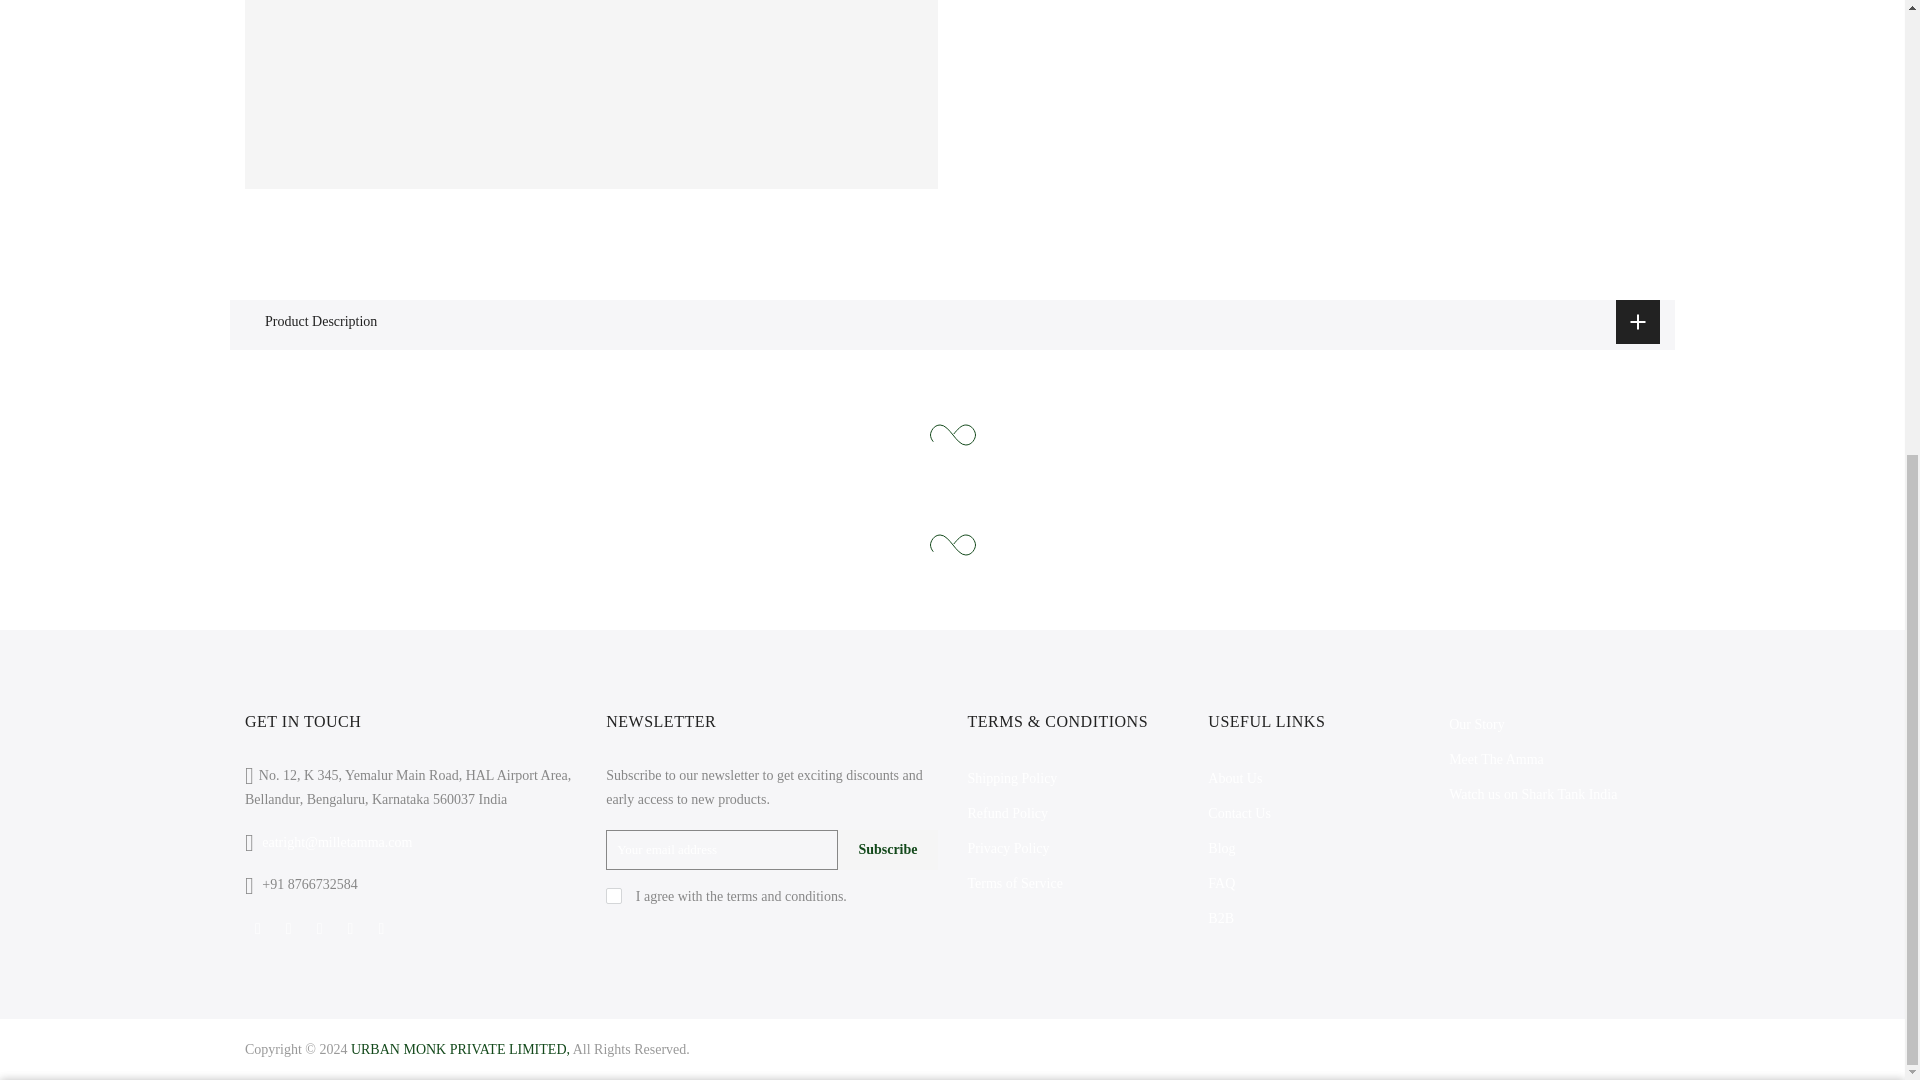  Describe the element at coordinates (952, 322) in the screenshot. I see `Product Description` at that location.